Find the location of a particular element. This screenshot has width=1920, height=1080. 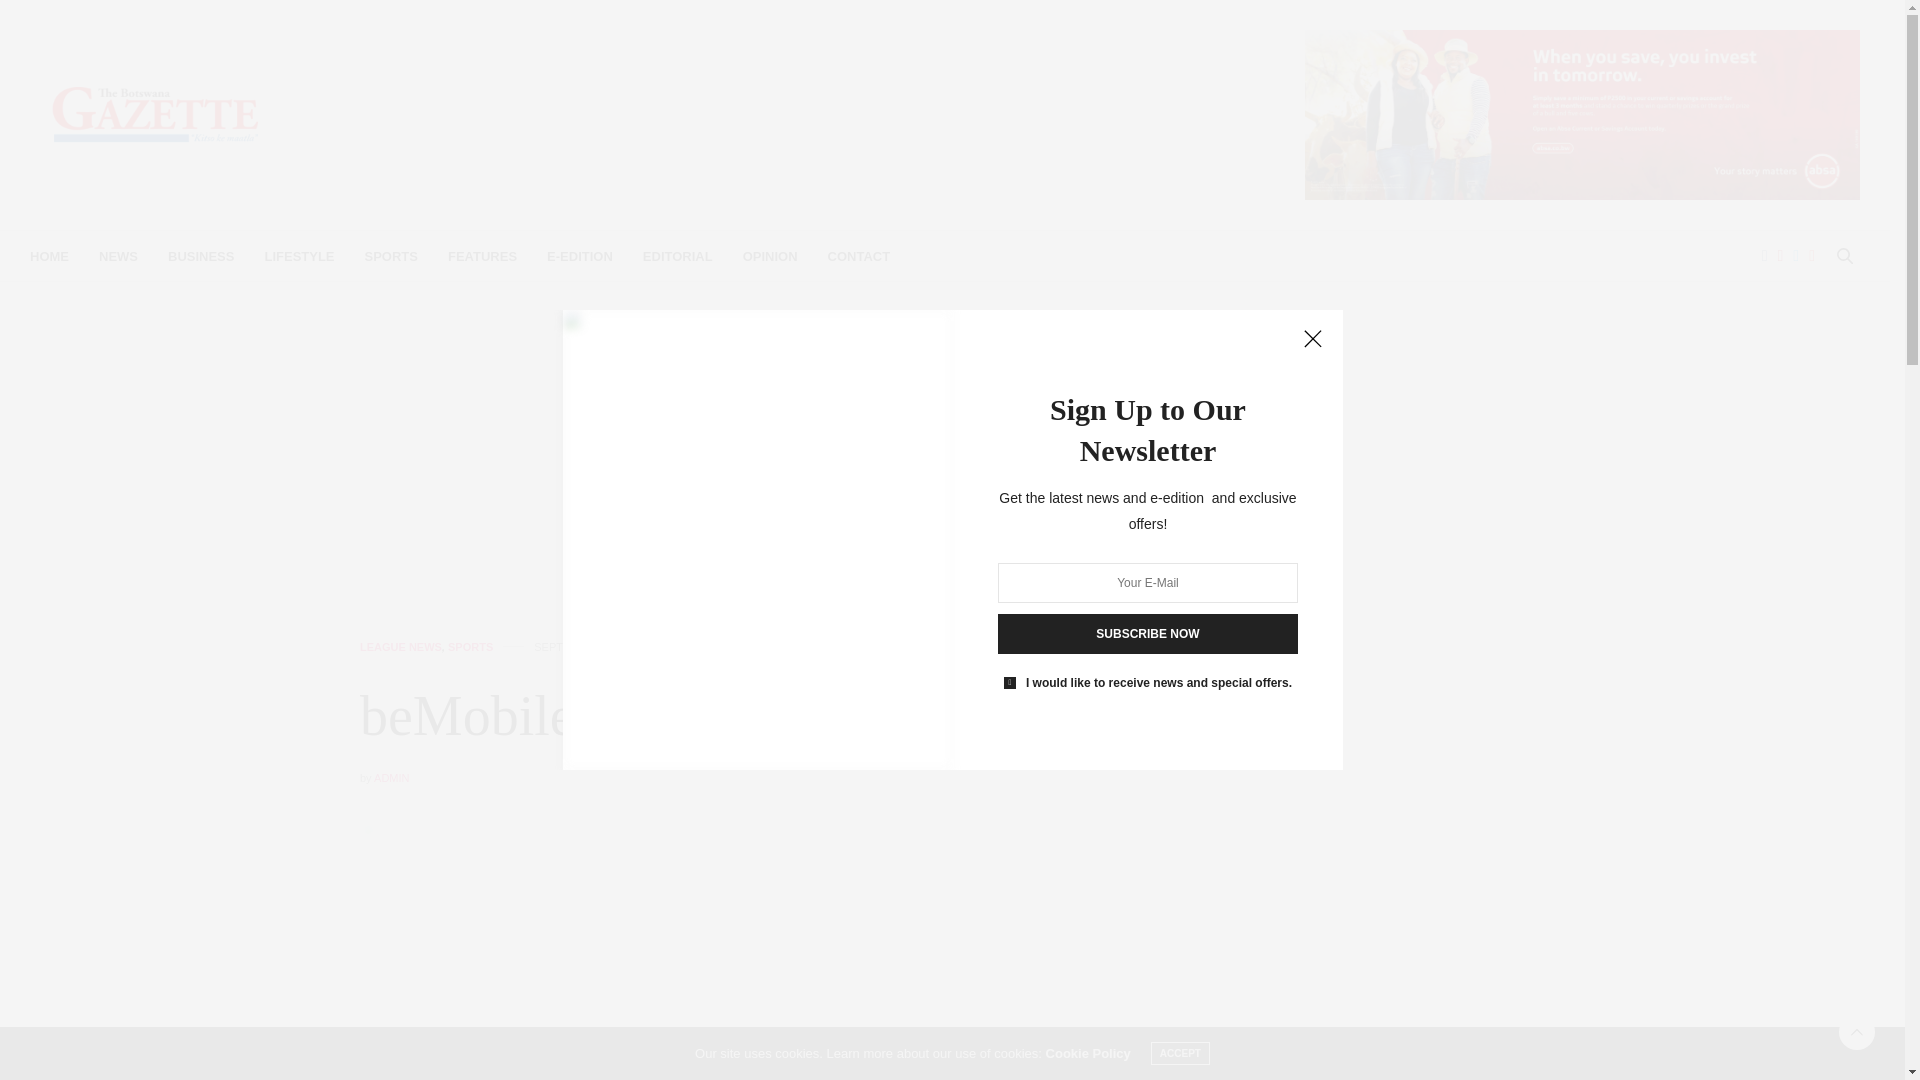

SUBSCRIBE NOW is located at coordinates (1148, 634).